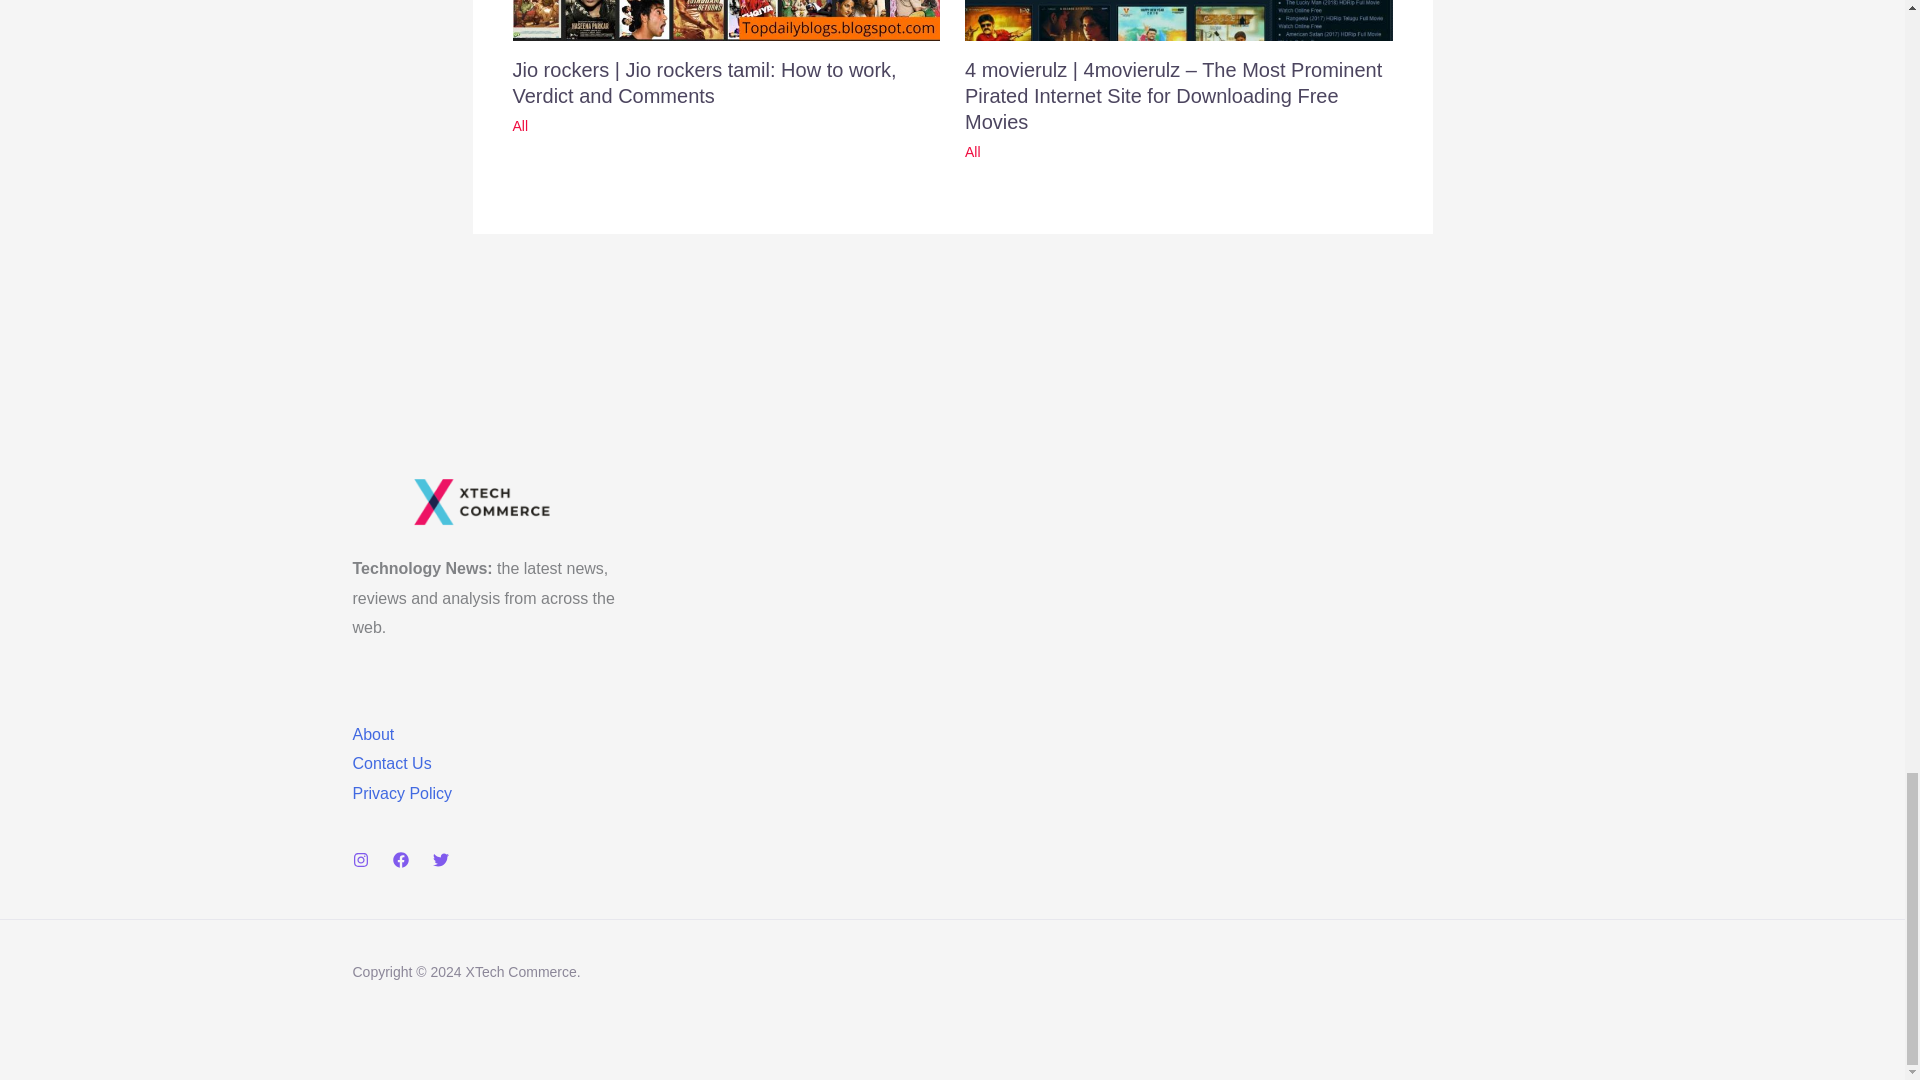  What do you see at coordinates (372, 734) in the screenshot?
I see `About` at bounding box center [372, 734].